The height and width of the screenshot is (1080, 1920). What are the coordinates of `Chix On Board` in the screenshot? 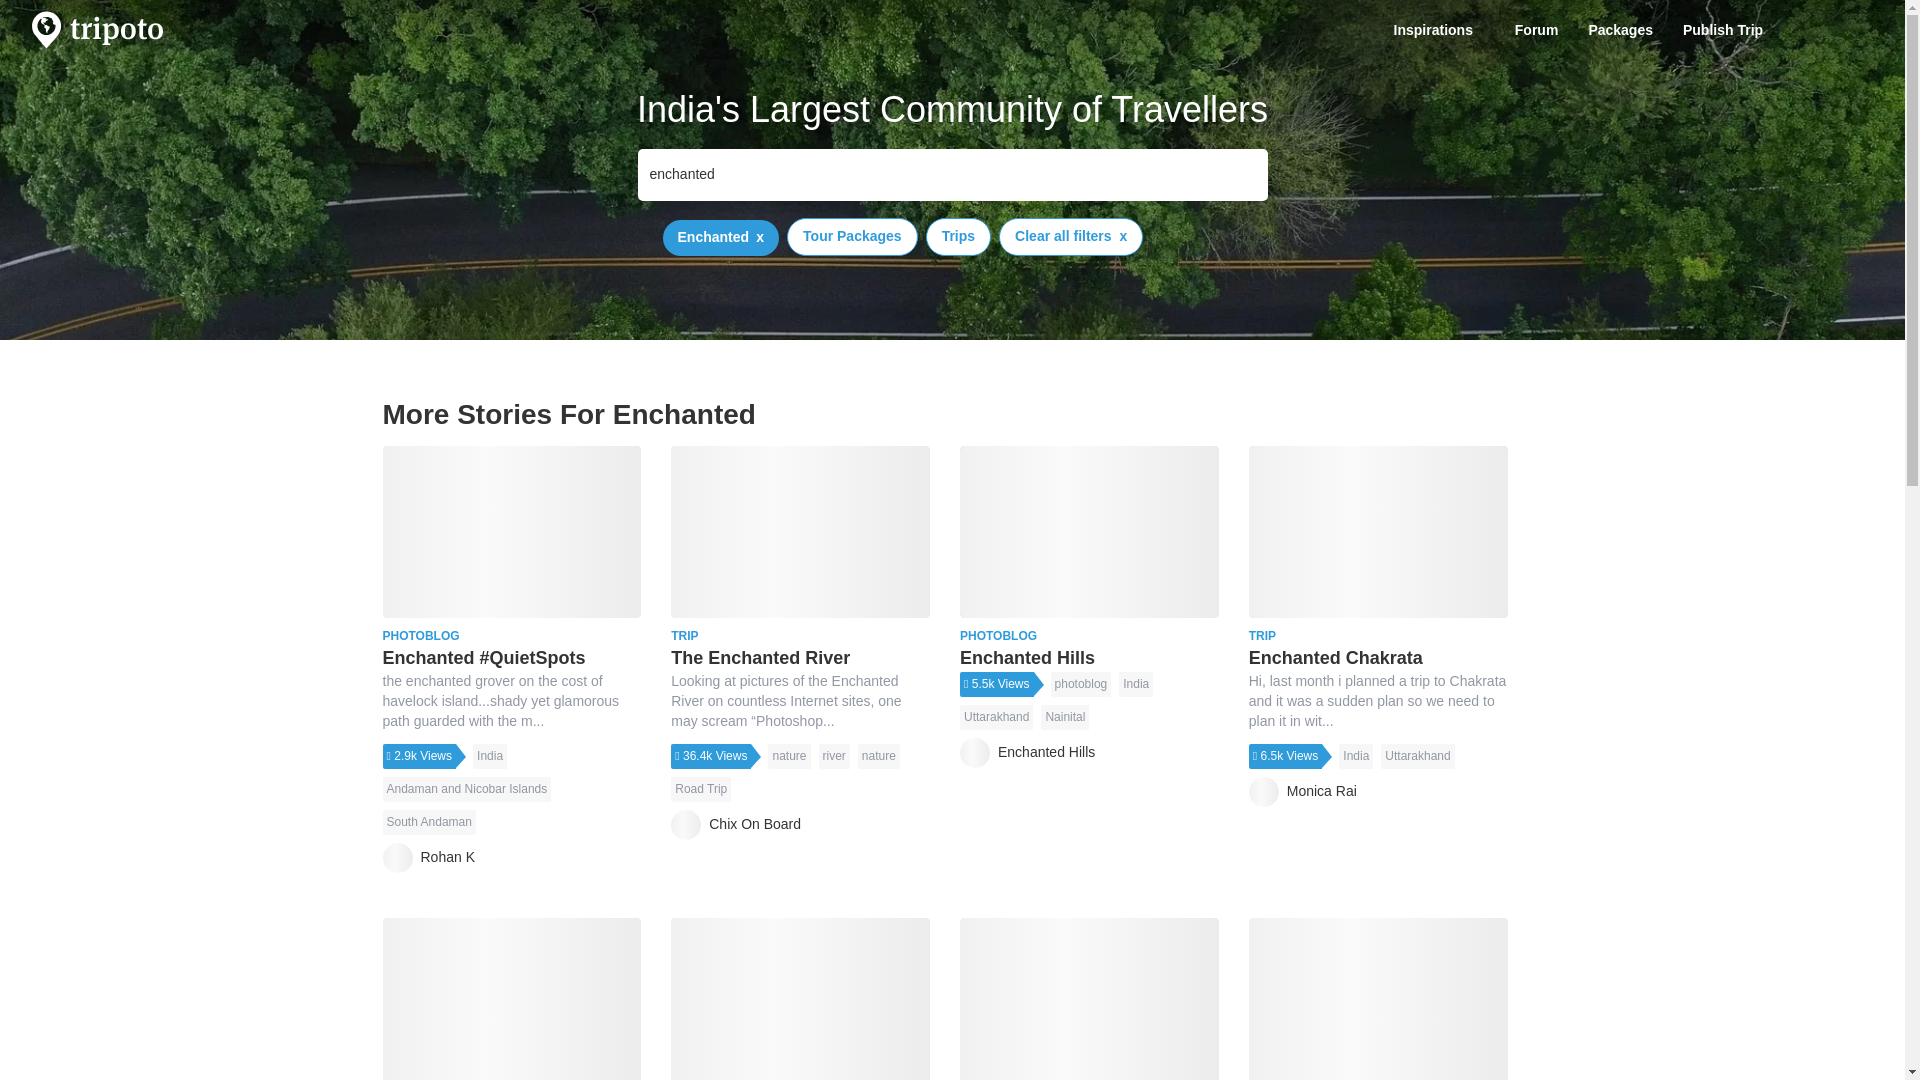 It's located at (735, 825).